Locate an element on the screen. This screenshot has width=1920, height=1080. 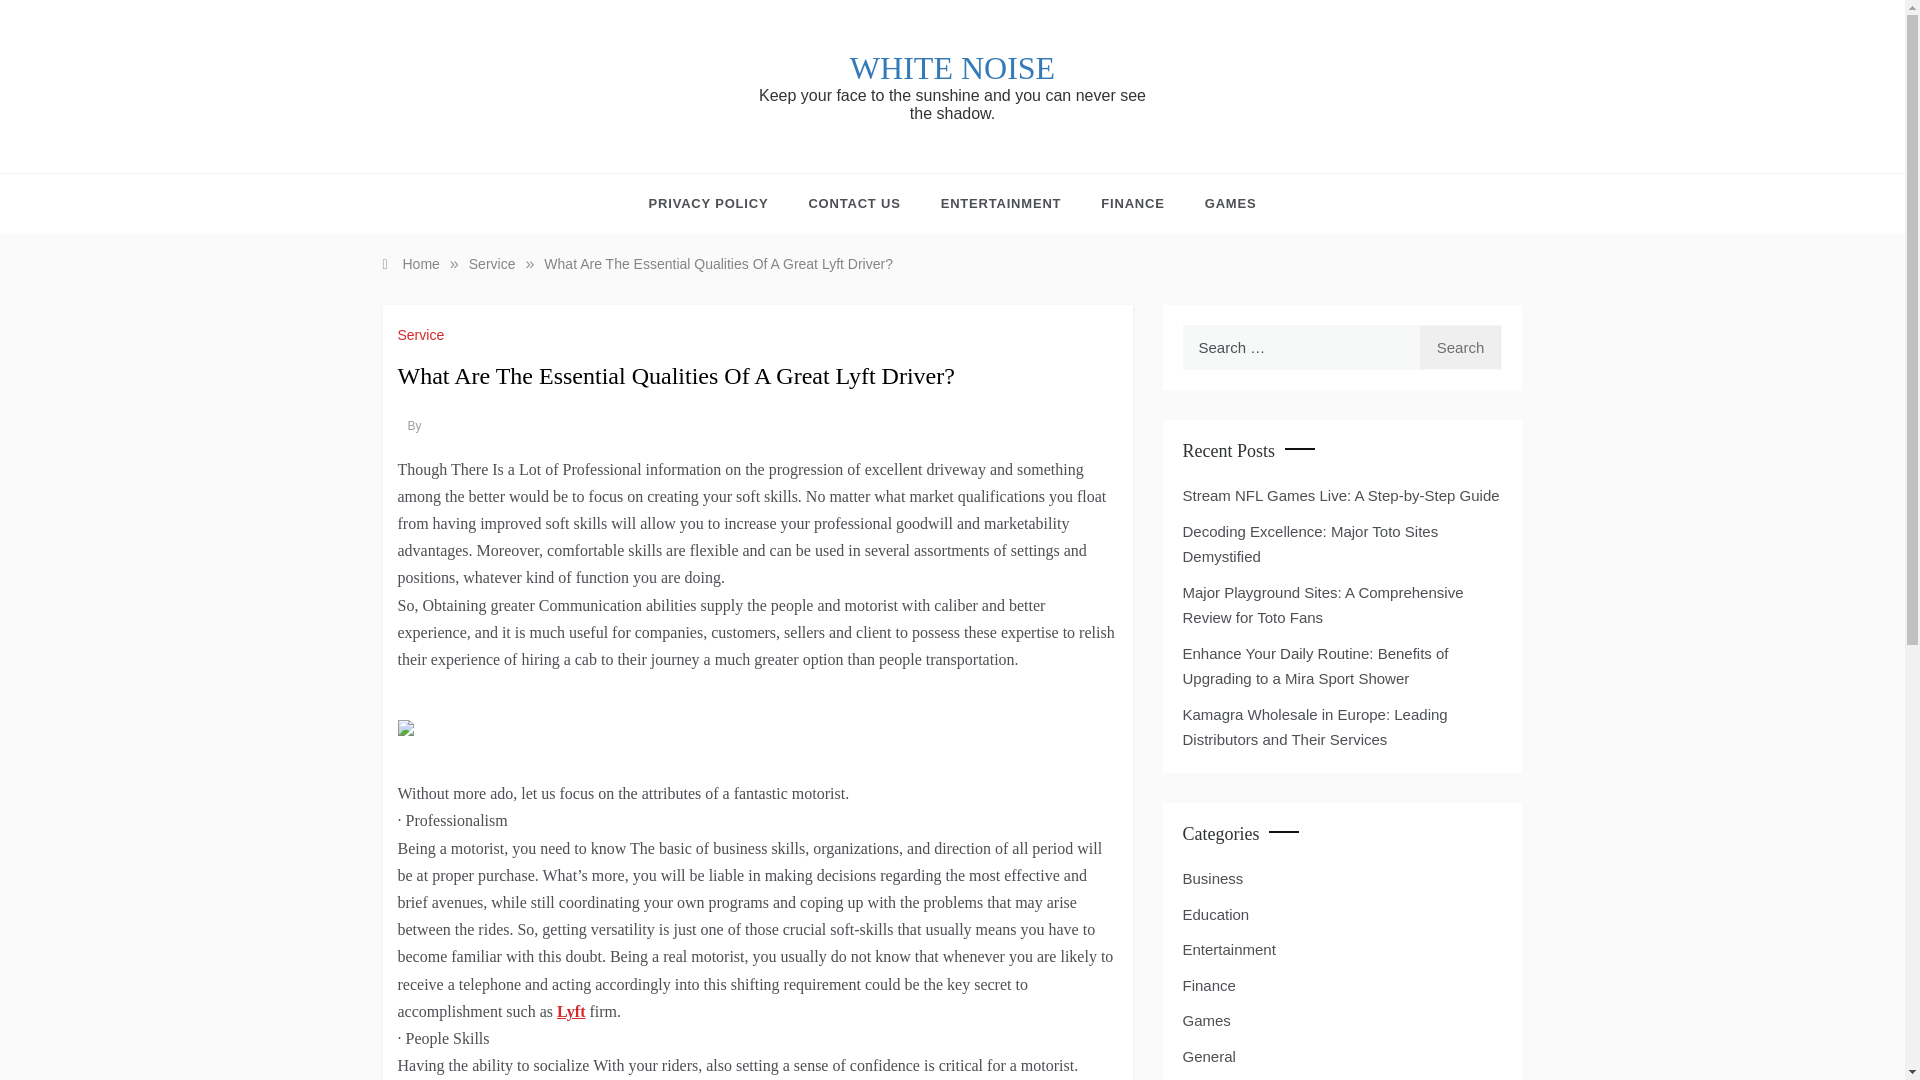
PRIVACY POLICY is located at coordinates (718, 204).